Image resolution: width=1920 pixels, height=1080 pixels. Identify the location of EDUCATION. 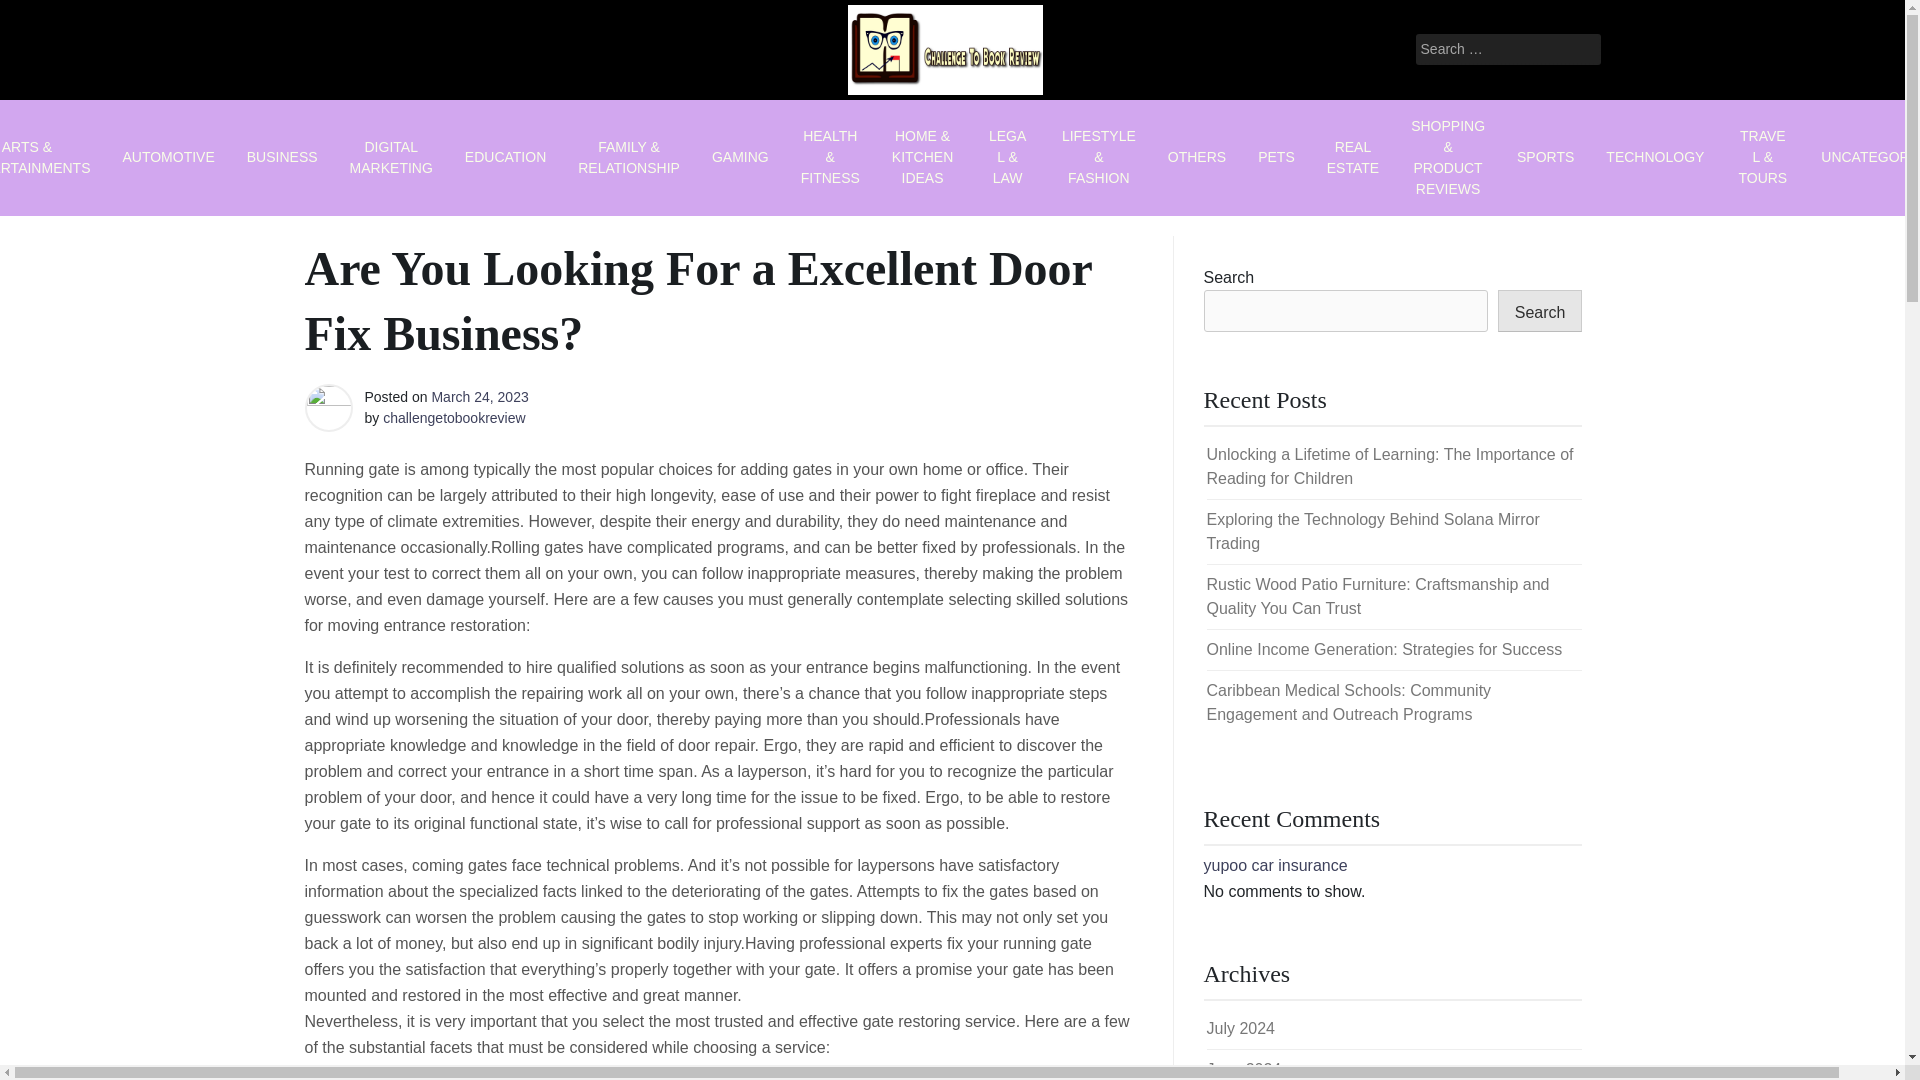
(506, 156).